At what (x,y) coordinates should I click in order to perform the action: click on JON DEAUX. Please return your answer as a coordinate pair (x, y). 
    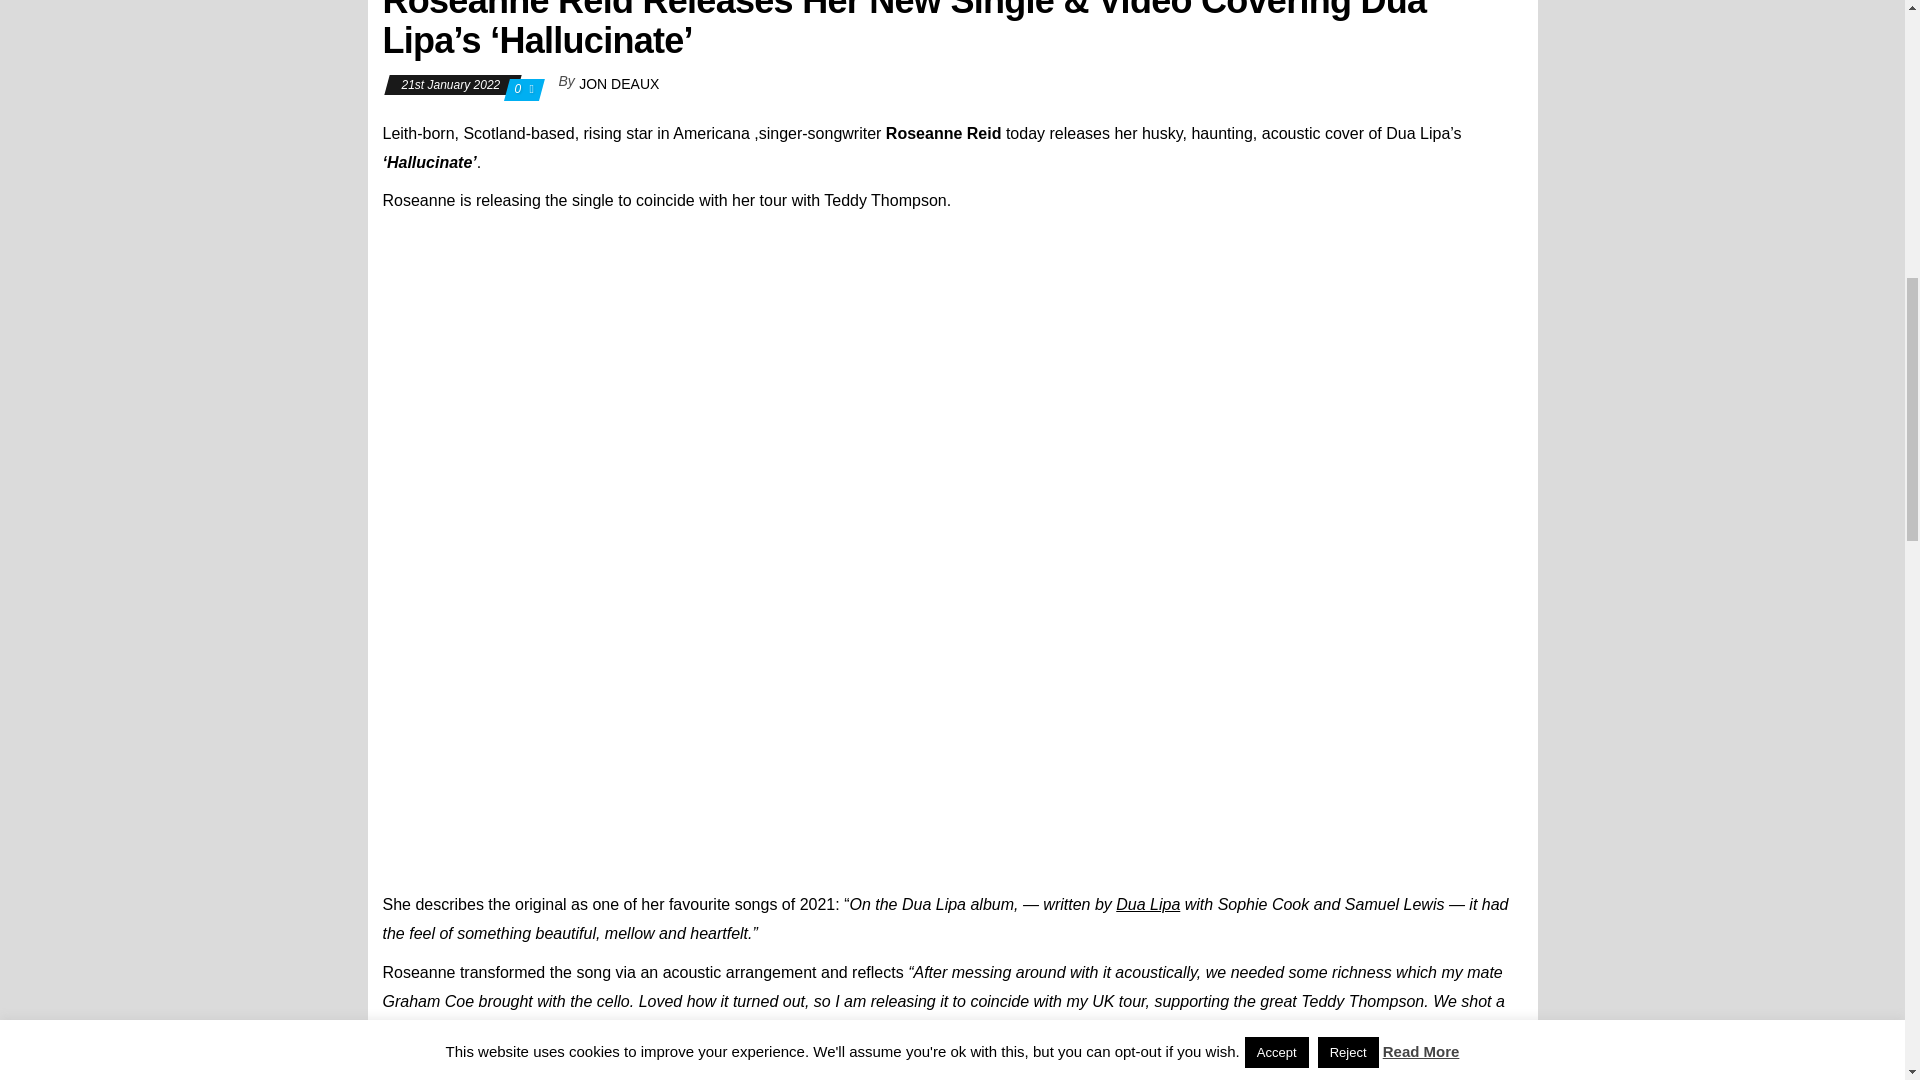
    Looking at the image, I should click on (618, 83).